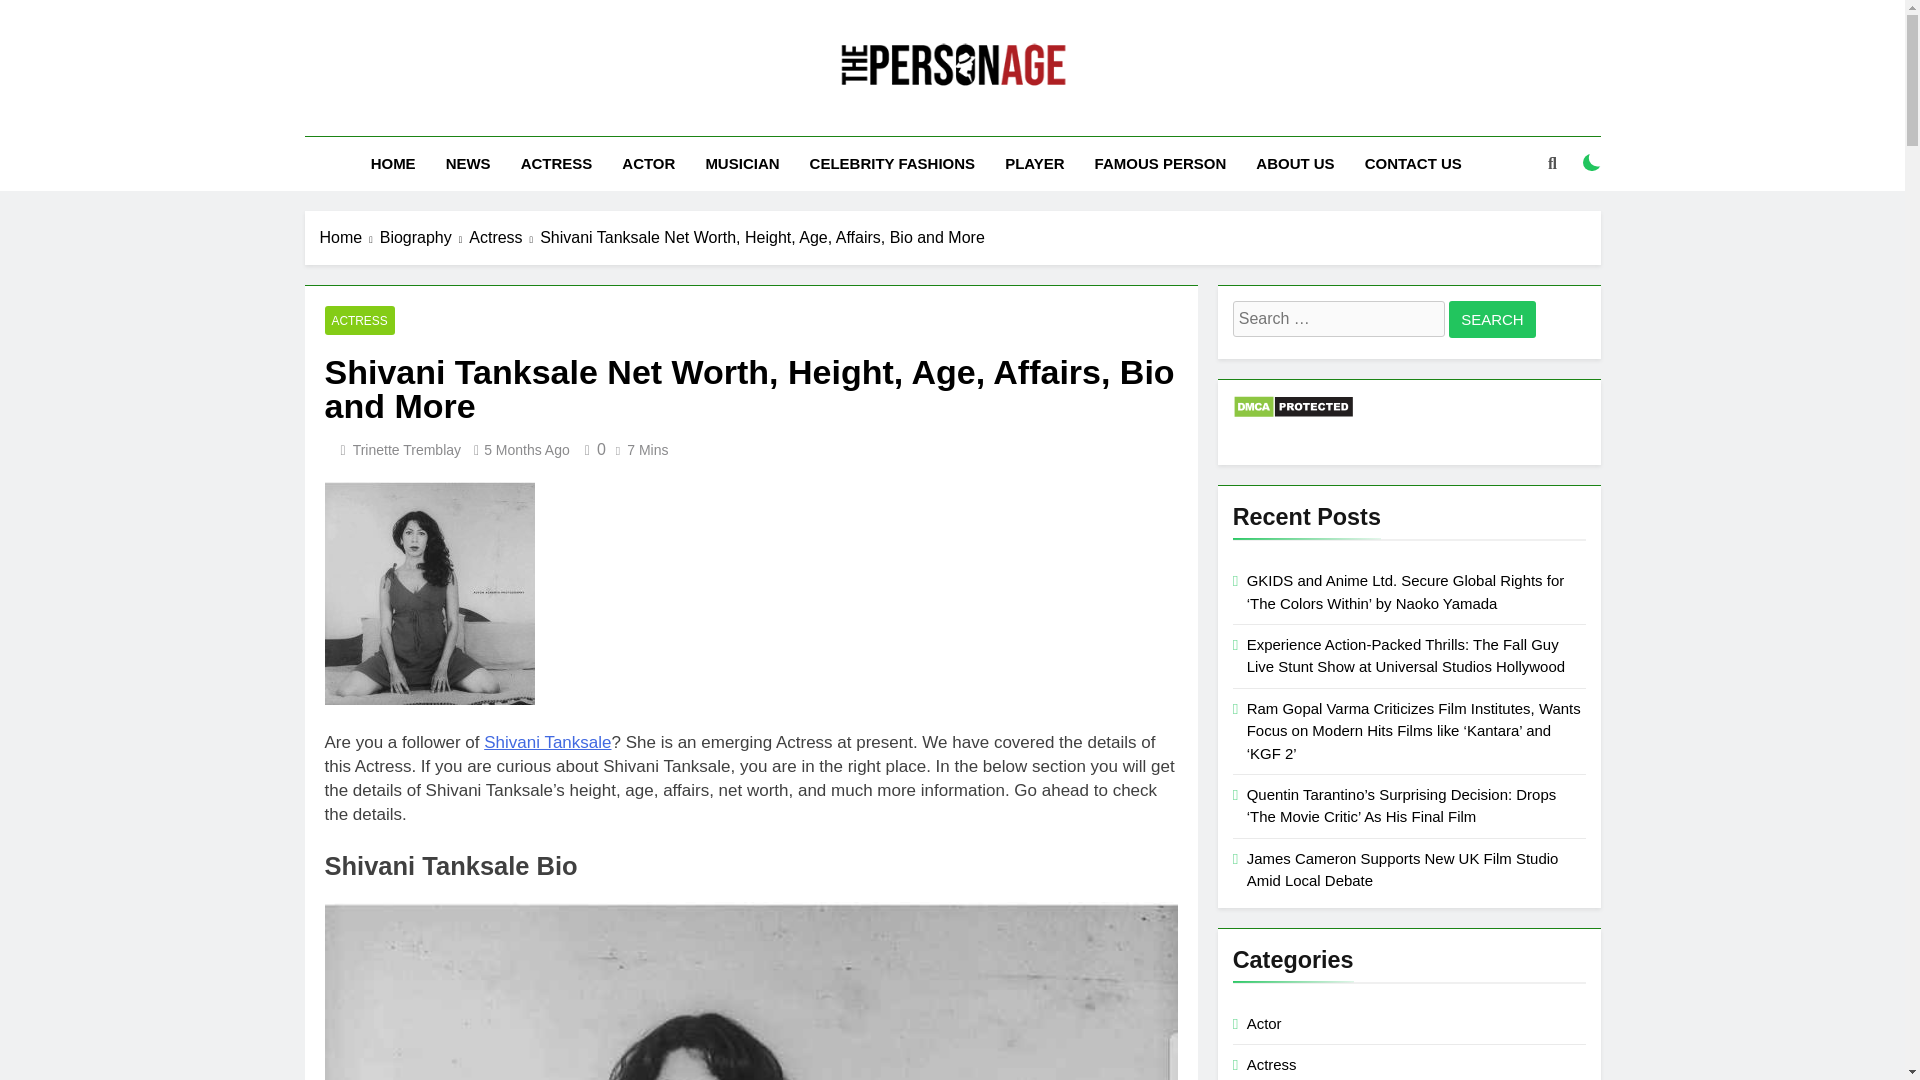 This screenshot has height=1080, width=1920. What do you see at coordinates (1412, 164) in the screenshot?
I see `CONTACT US` at bounding box center [1412, 164].